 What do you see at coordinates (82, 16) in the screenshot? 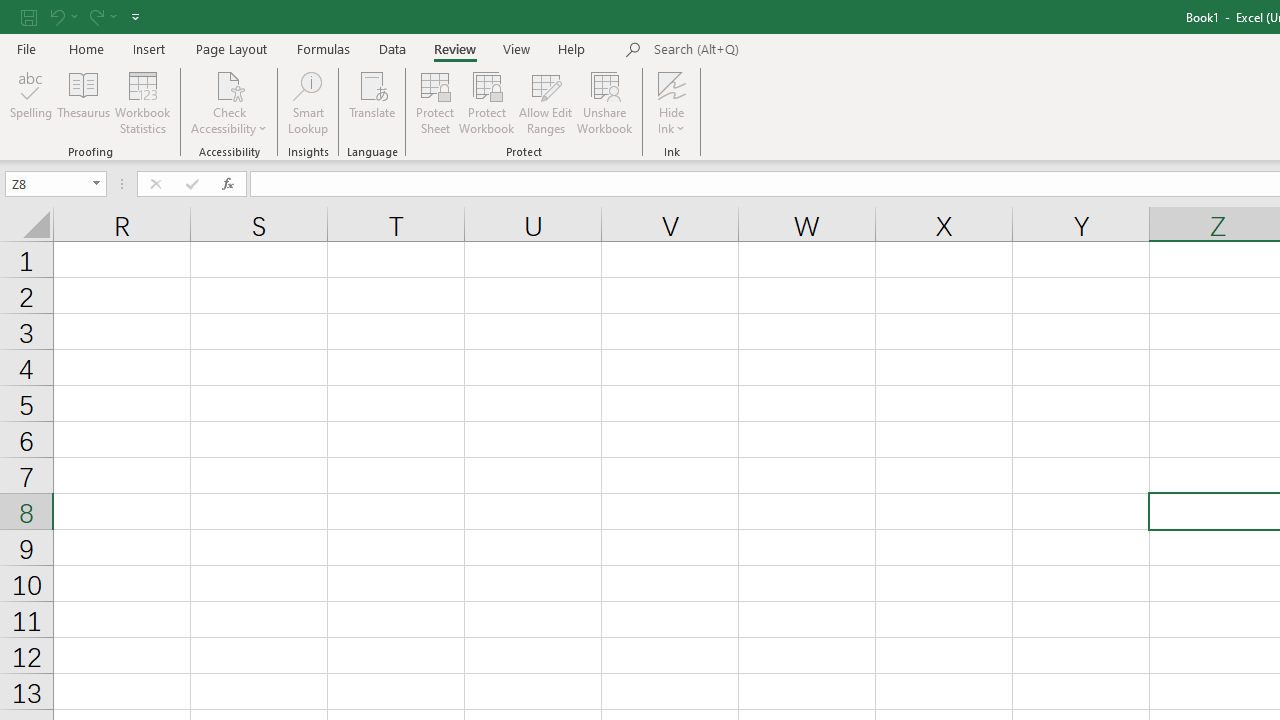
I see `Quick Access Toolbar` at bounding box center [82, 16].